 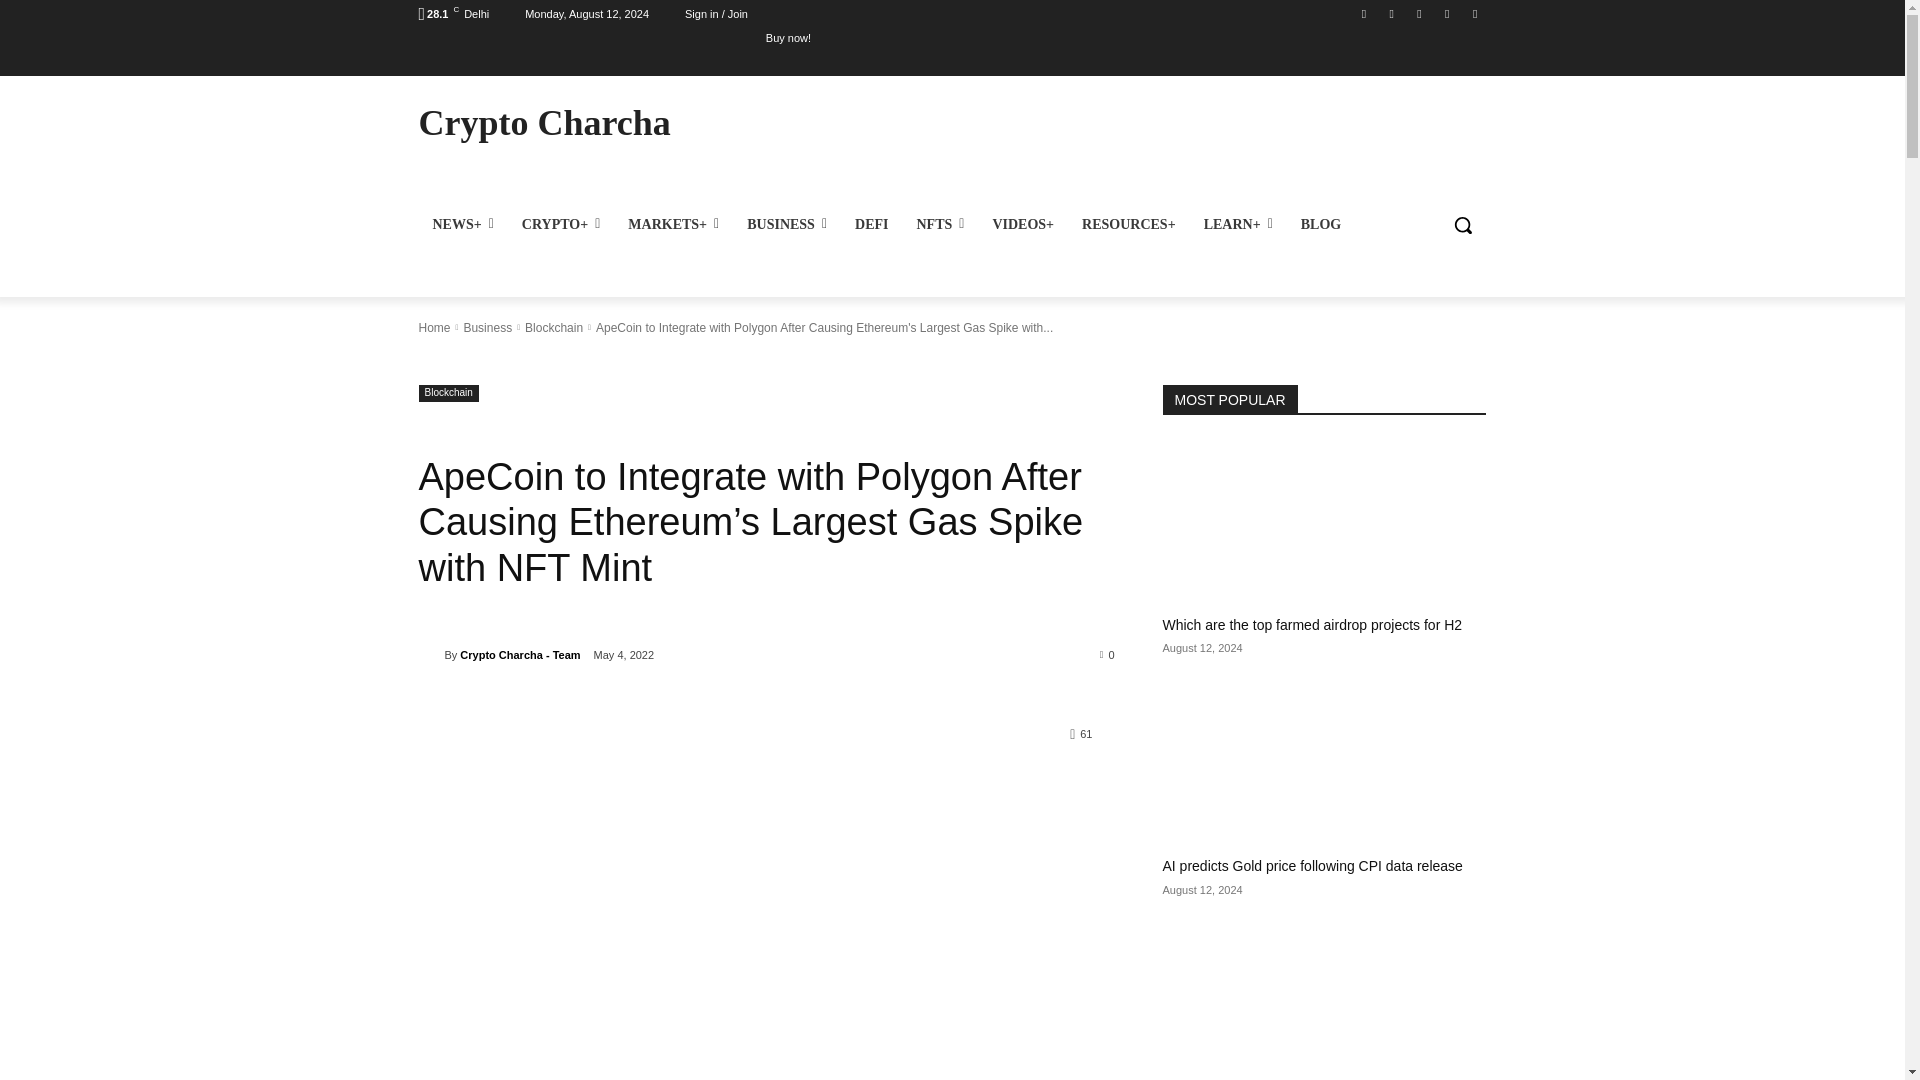 What do you see at coordinates (430, 654) in the screenshot?
I see `Crypto Charcha - Team` at bounding box center [430, 654].